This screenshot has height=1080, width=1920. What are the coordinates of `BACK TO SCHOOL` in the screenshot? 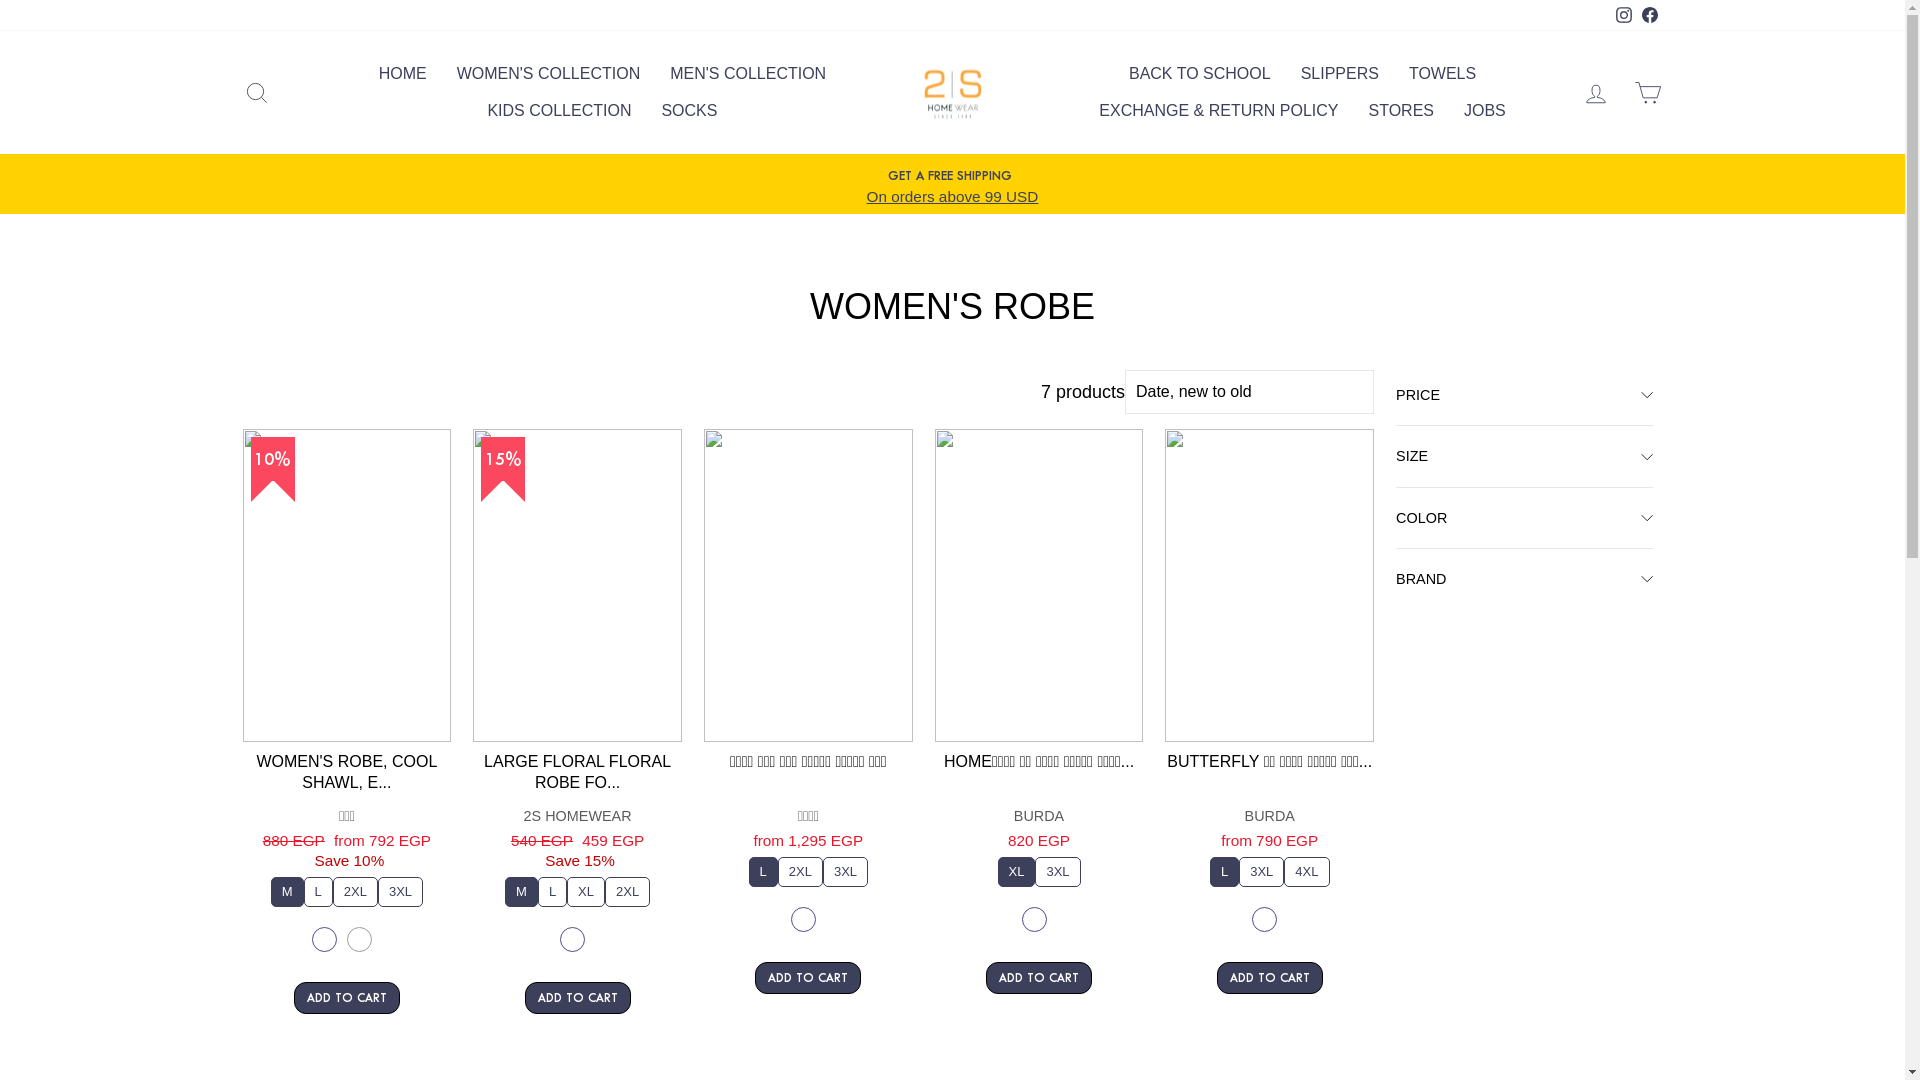 It's located at (1200, 74).